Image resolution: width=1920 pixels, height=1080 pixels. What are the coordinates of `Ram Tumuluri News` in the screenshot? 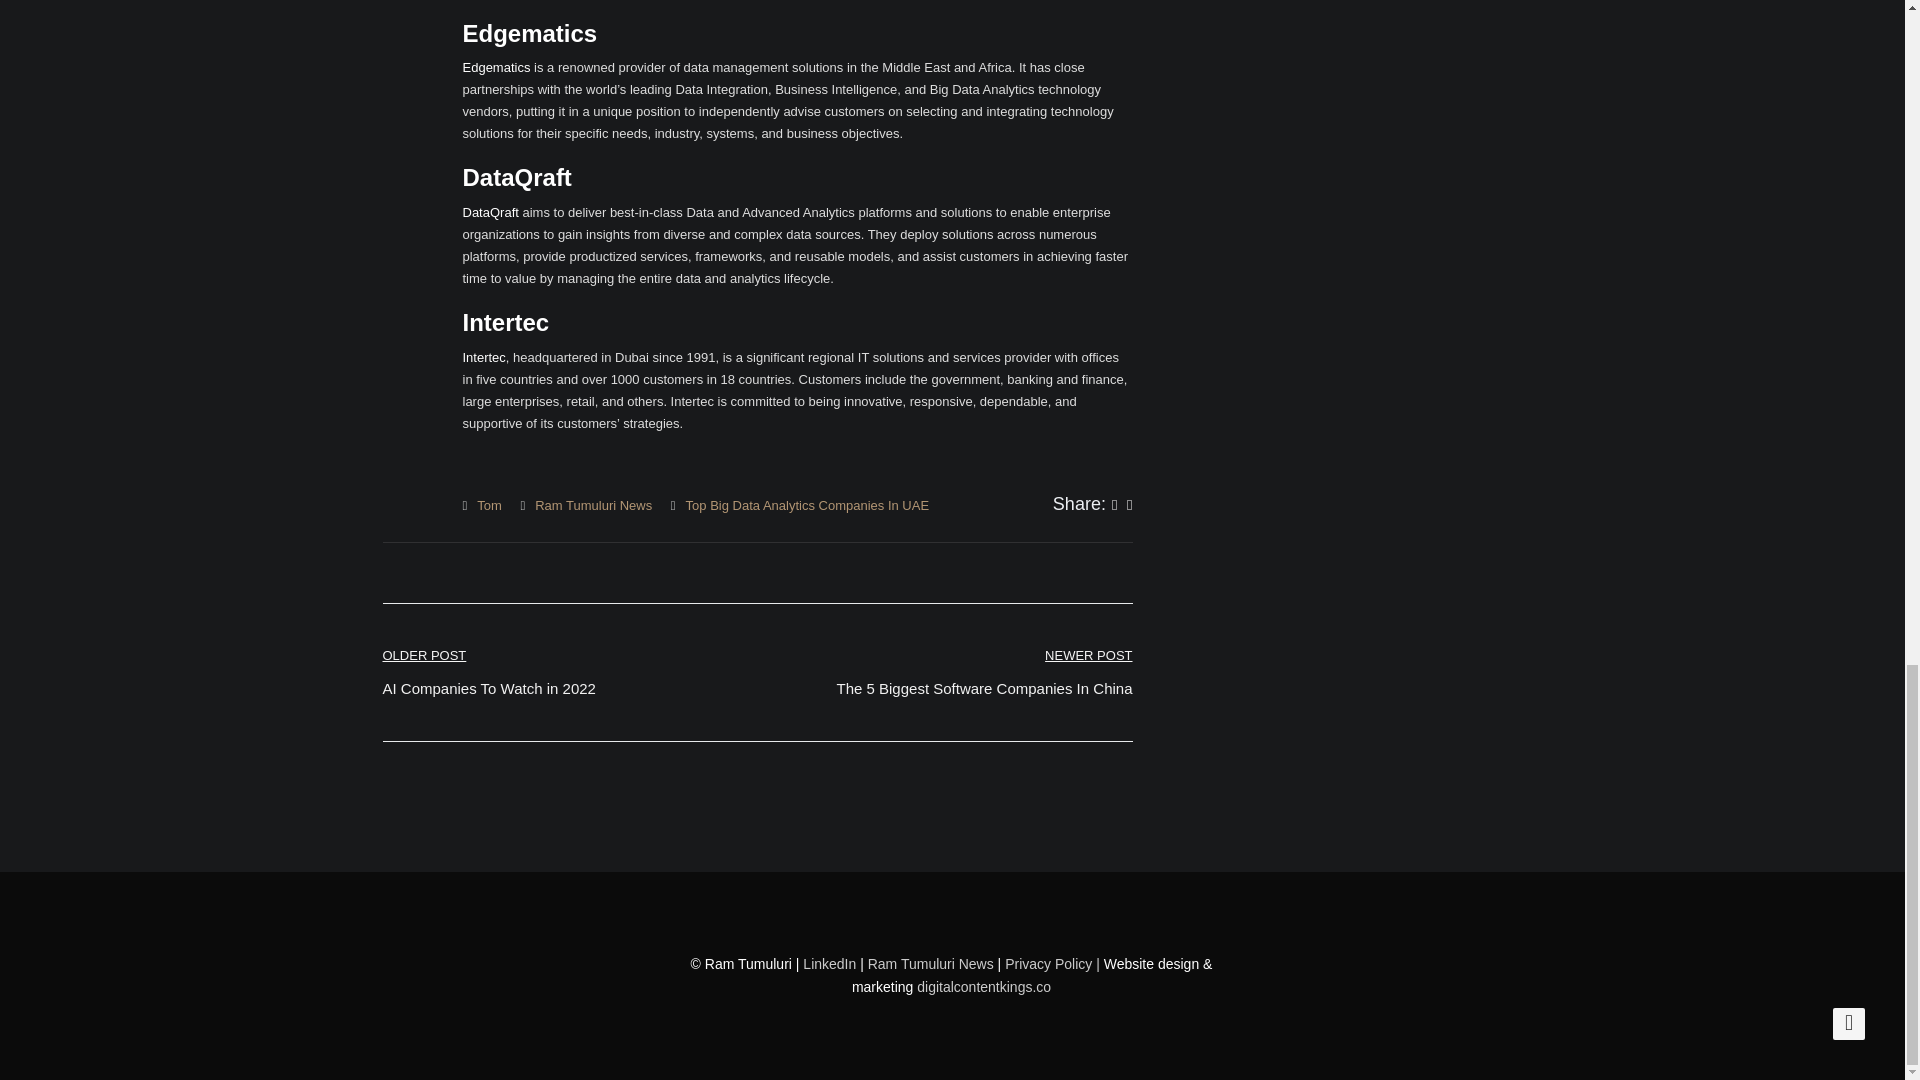 It's located at (984, 672).